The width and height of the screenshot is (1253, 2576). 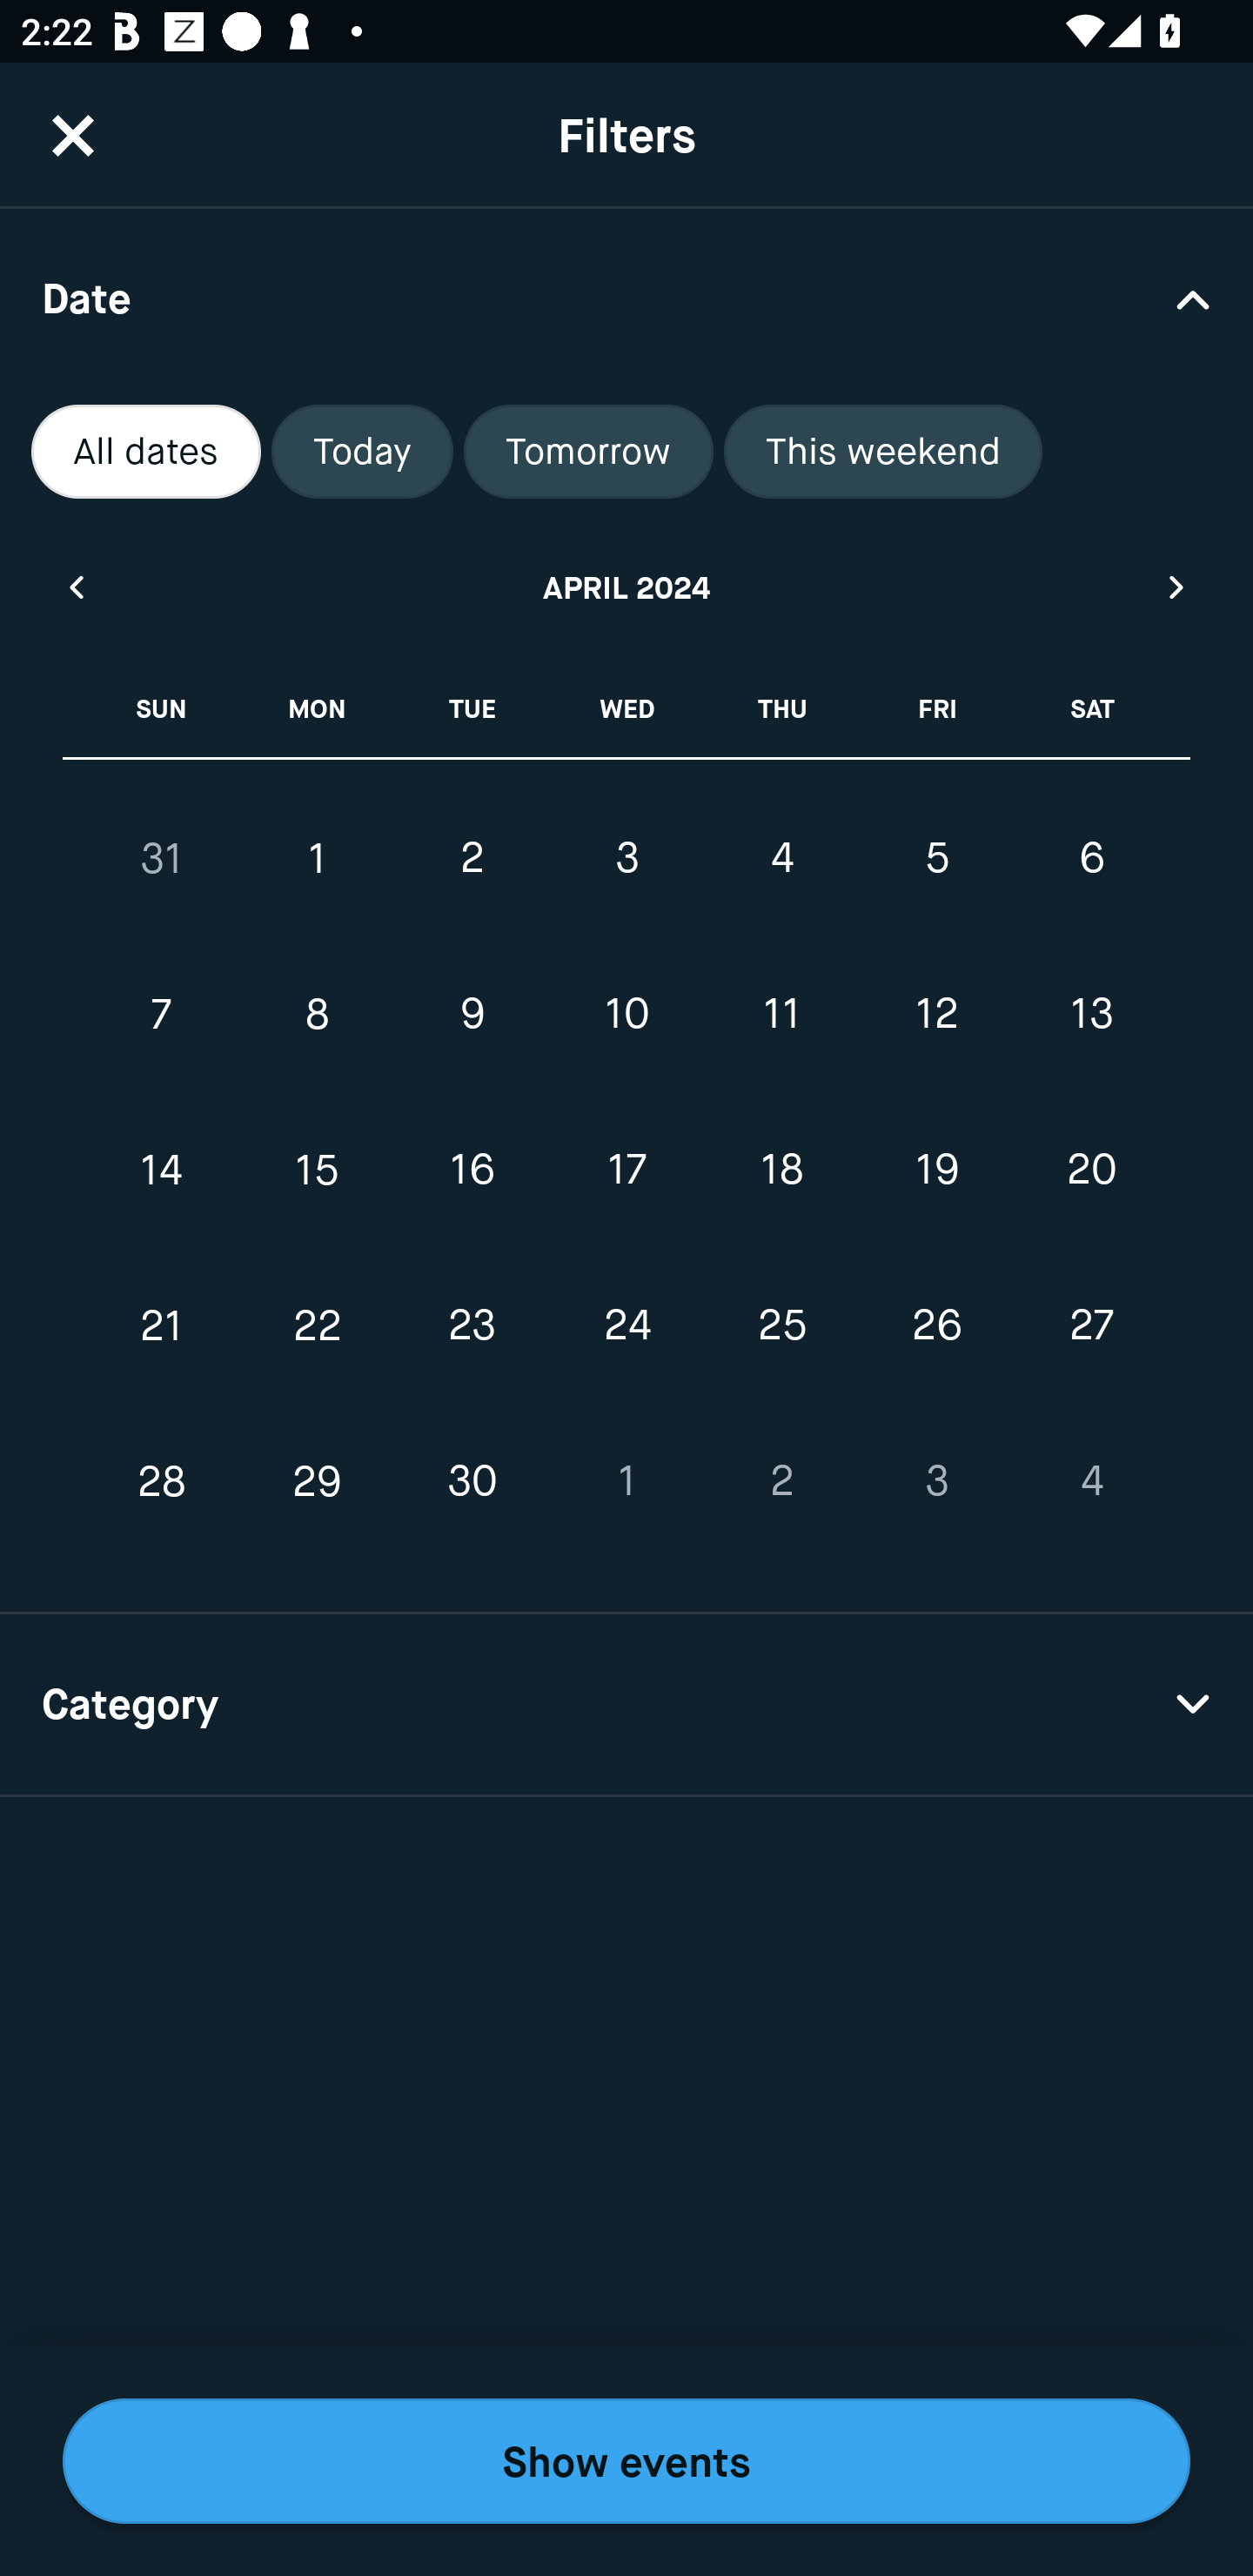 What do you see at coordinates (781, 1170) in the screenshot?
I see `18` at bounding box center [781, 1170].